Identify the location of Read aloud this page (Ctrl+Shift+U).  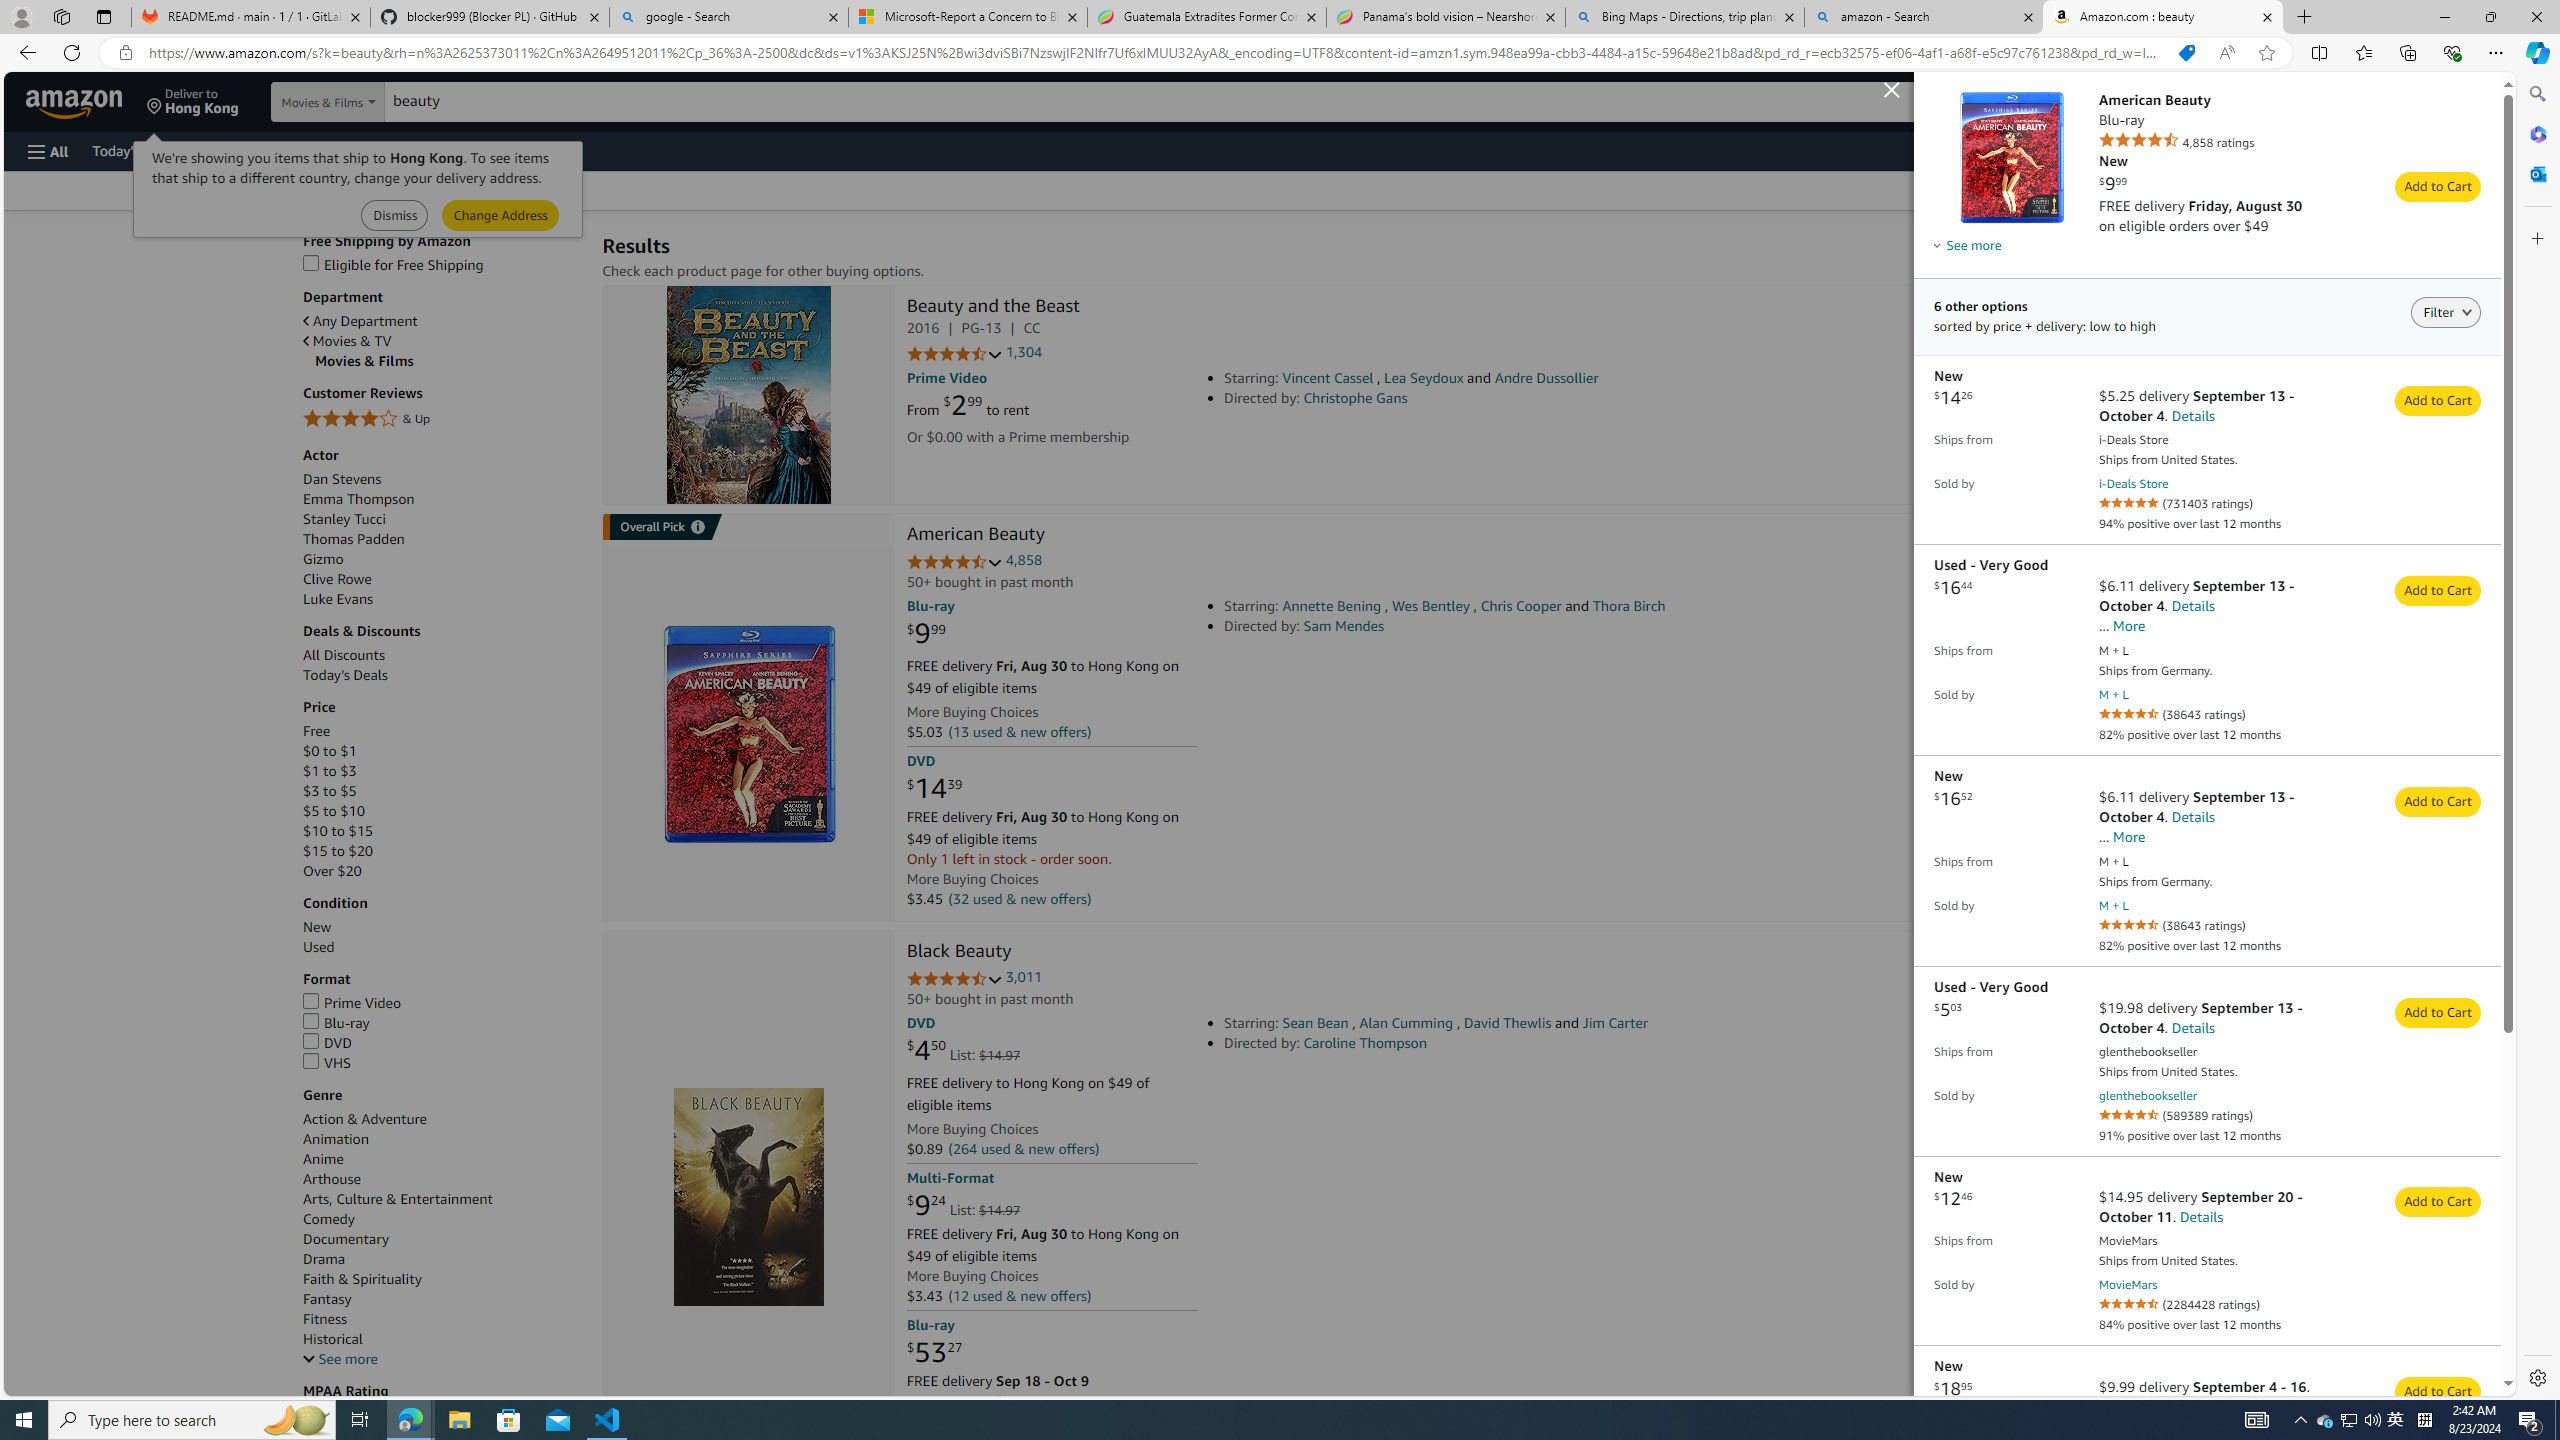
(2226, 53).